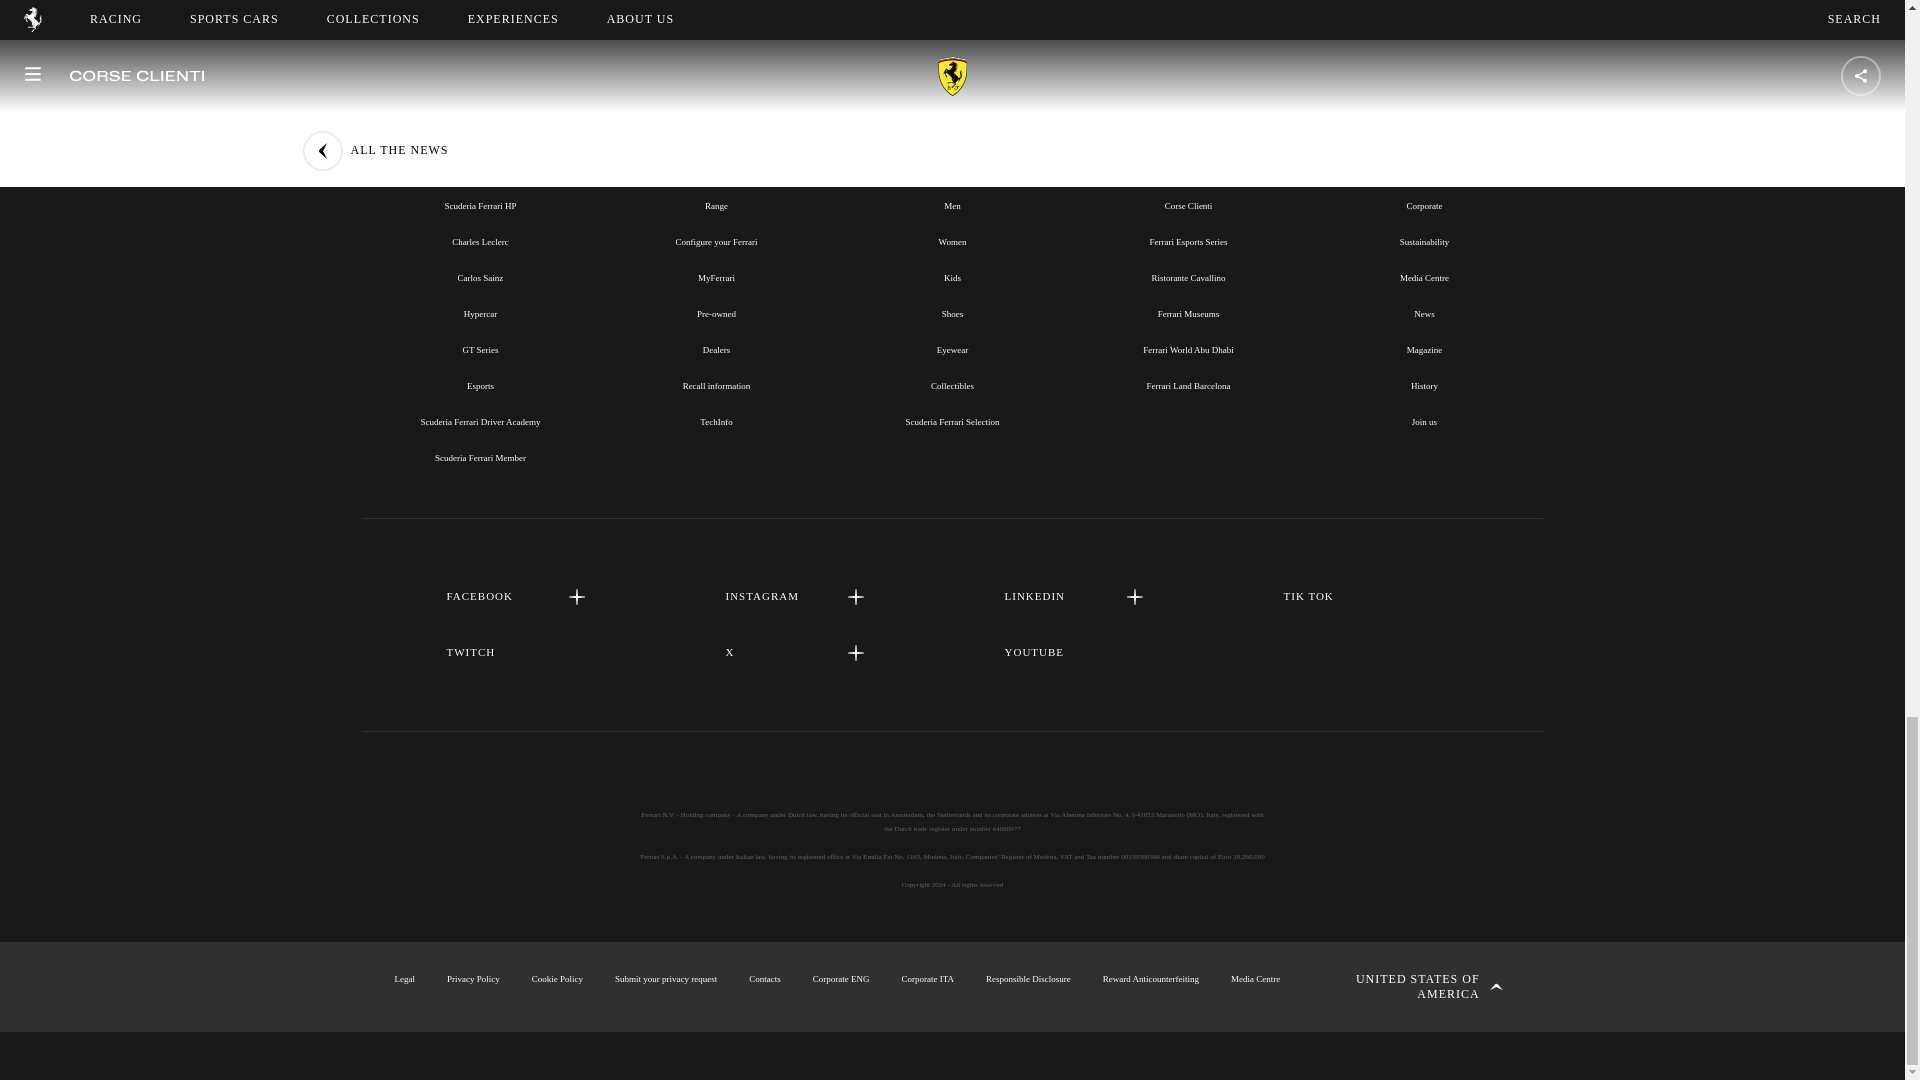 The width and height of the screenshot is (1920, 1080). I want to click on SPORTS CARS, so click(716, 160).